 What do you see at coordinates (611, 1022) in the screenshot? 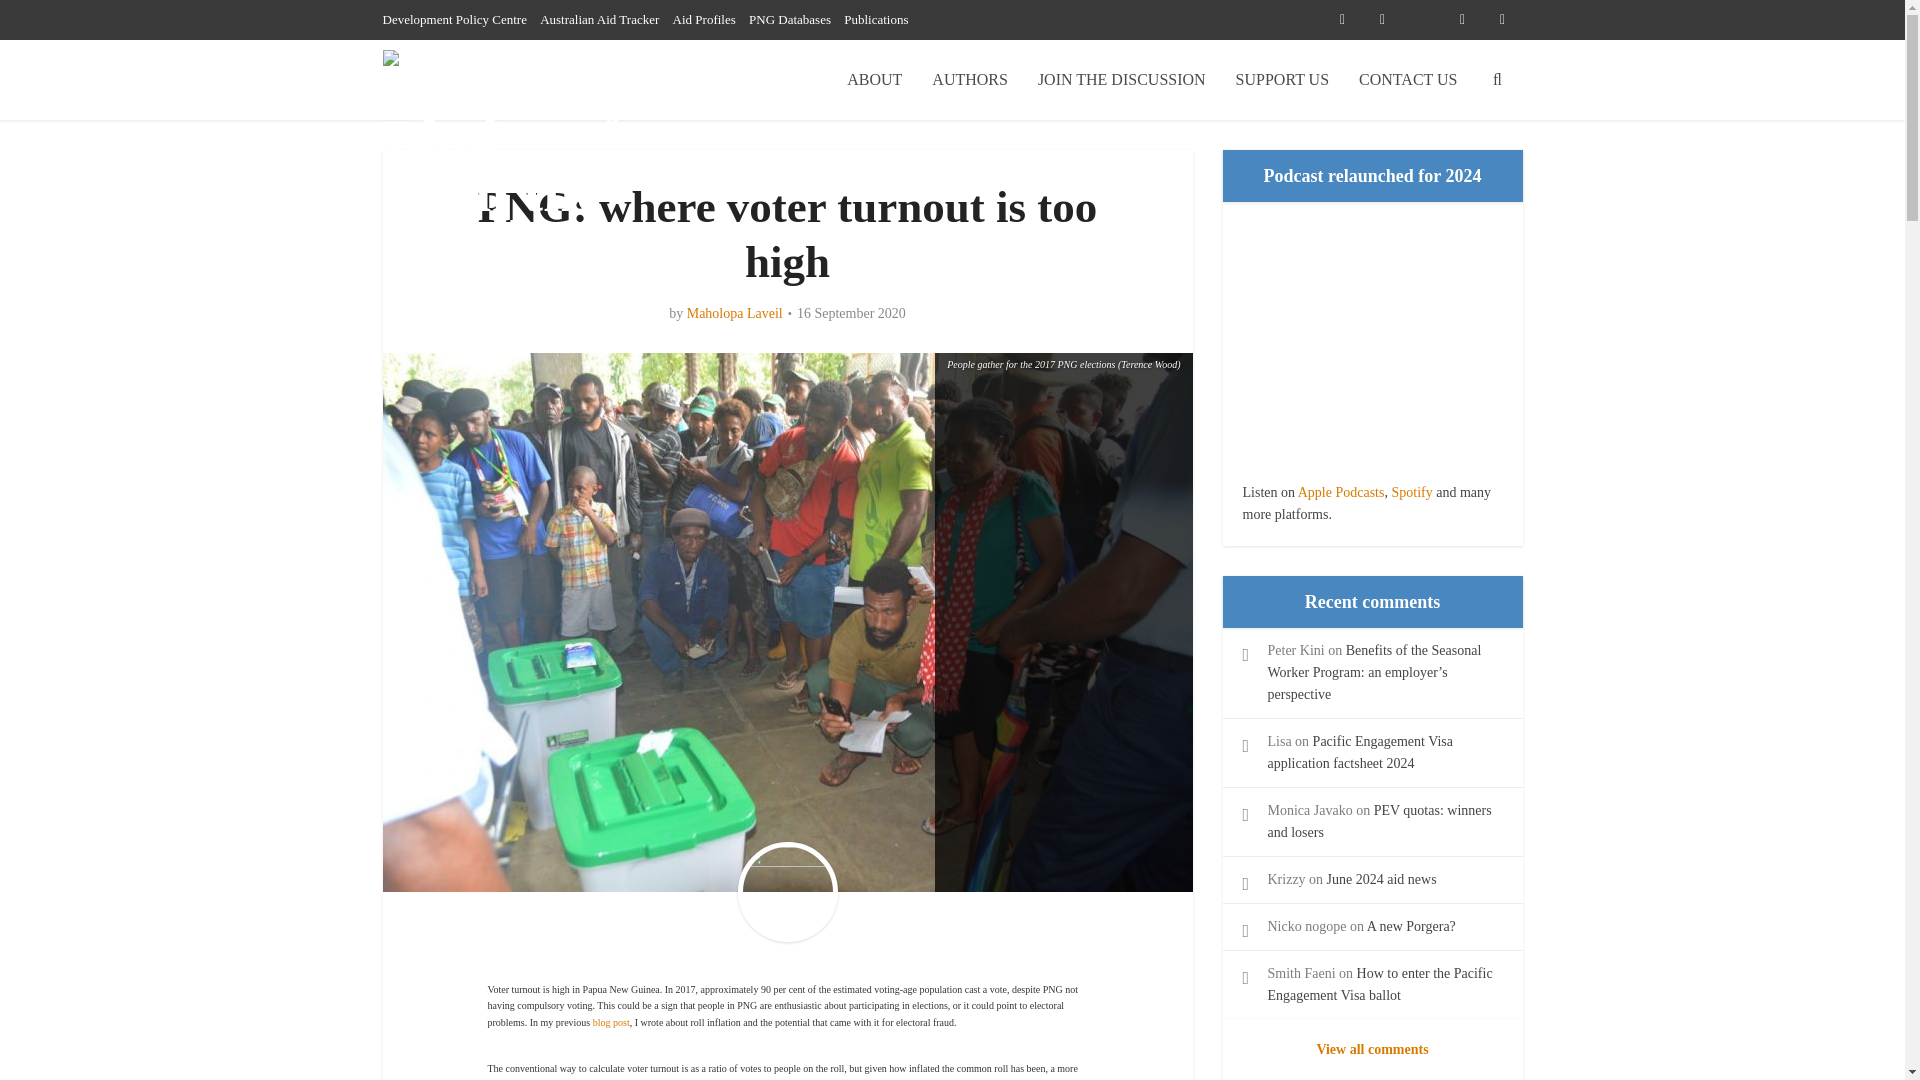
I see `blog post` at bounding box center [611, 1022].